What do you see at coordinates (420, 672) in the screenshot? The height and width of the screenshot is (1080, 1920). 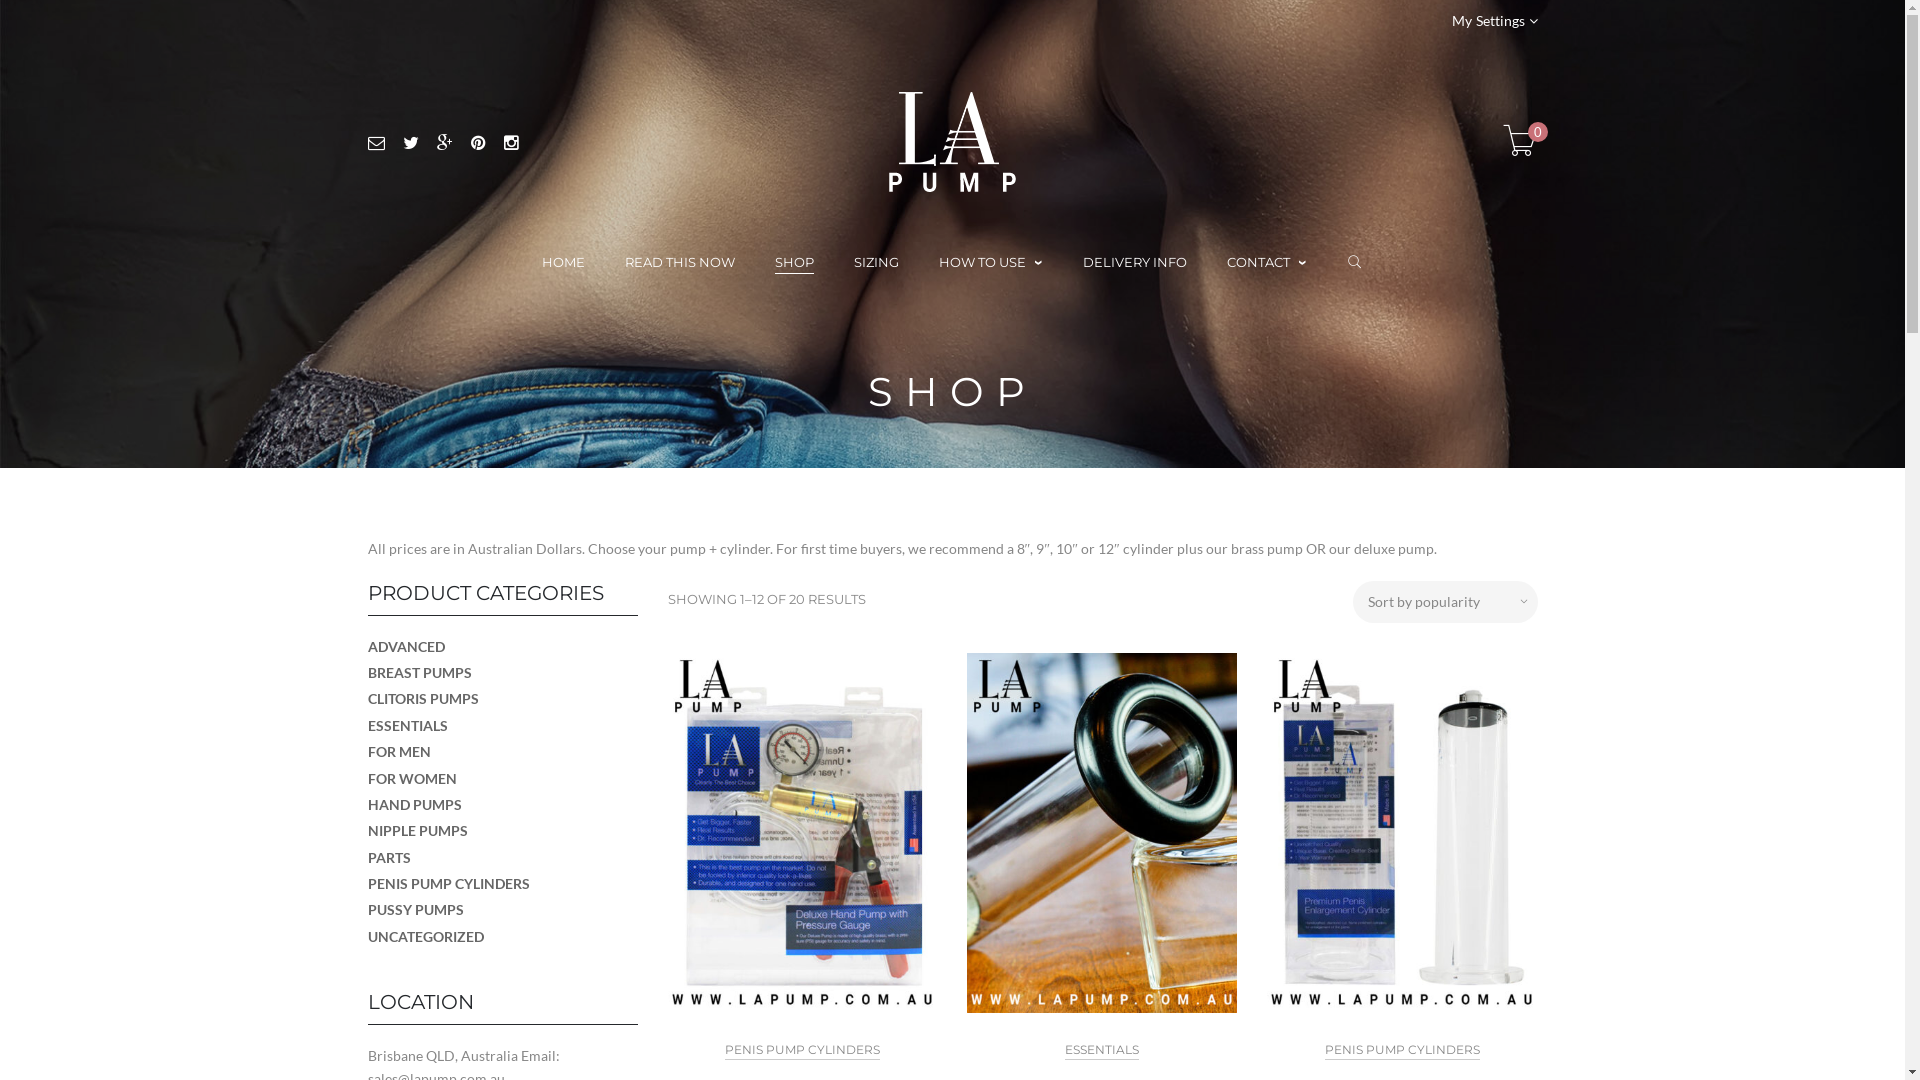 I see `BREAST PUMPS` at bounding box center [420, 672].